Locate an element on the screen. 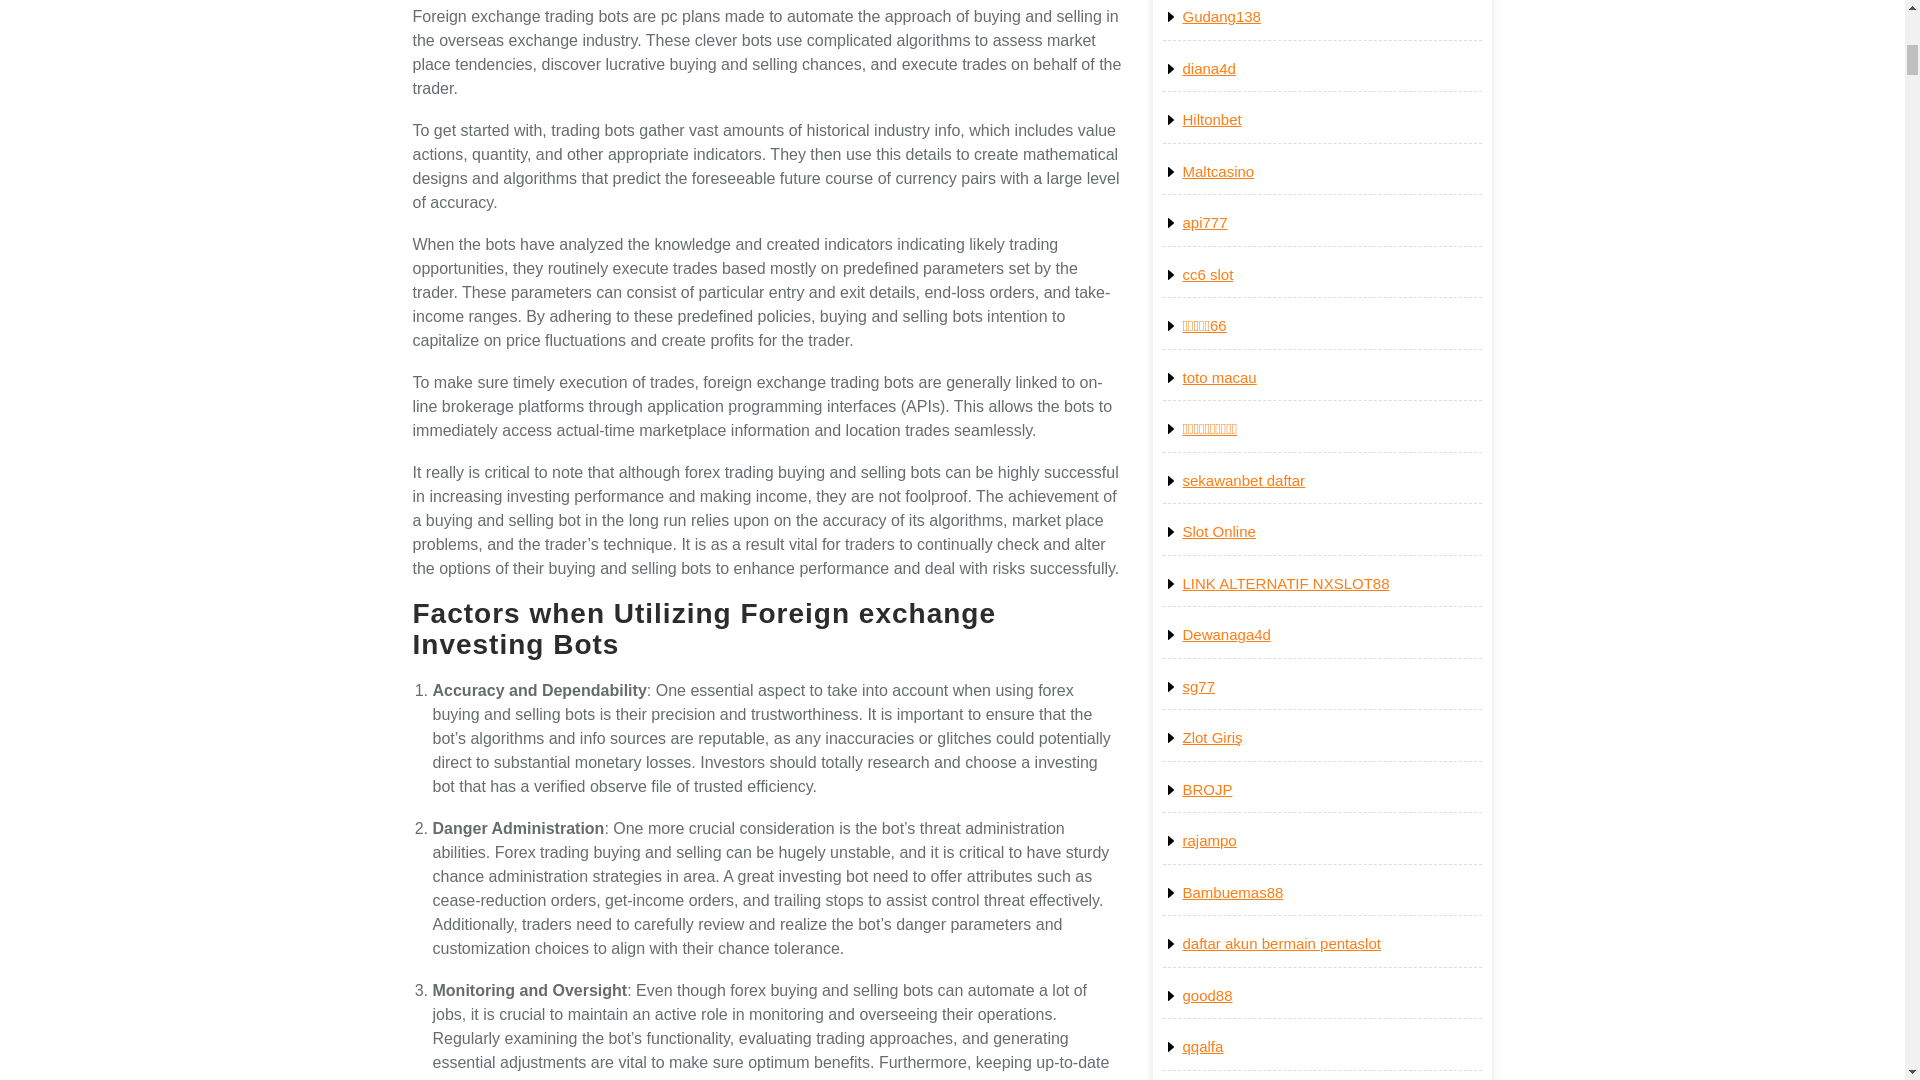 This screenshot has height=1080, width=1920. LINK ALTERNATIF NXSLOT88 is located at coordinates (1285, 582).